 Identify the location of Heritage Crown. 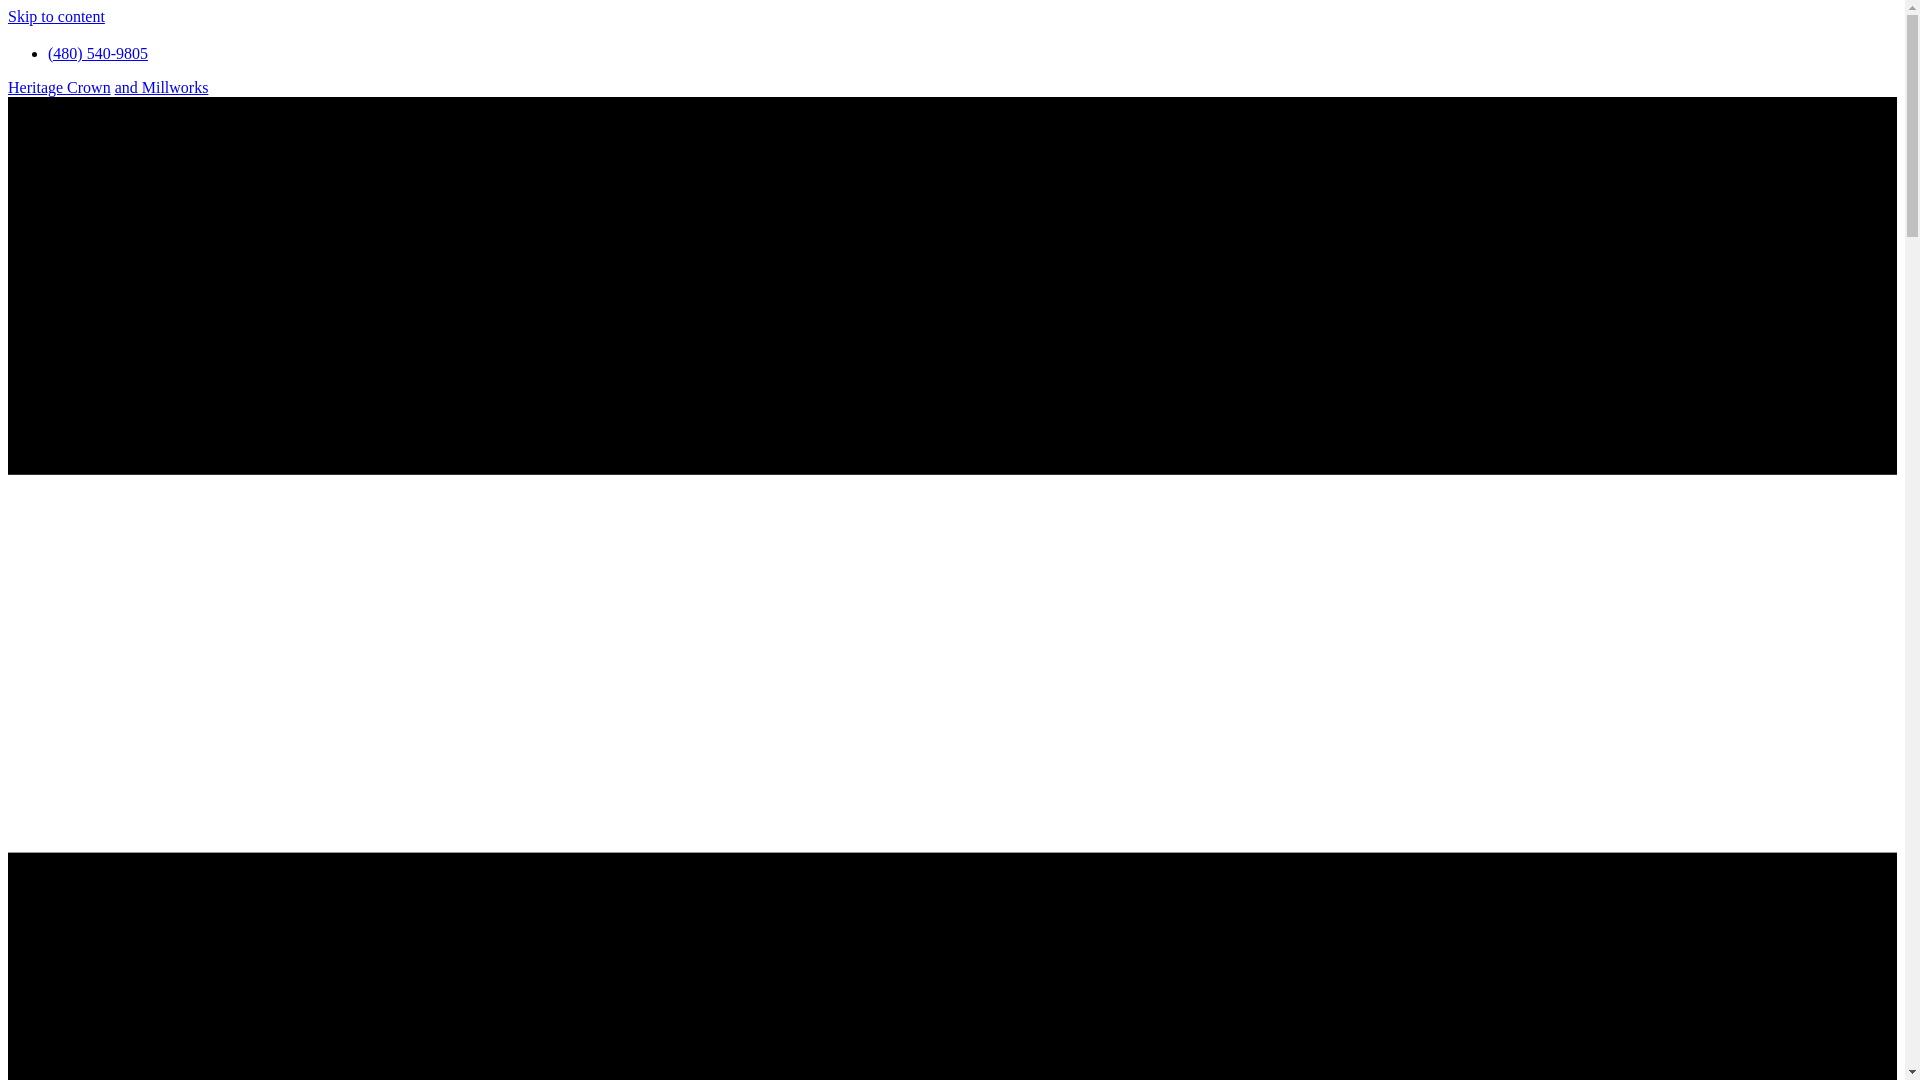
(59, 87).